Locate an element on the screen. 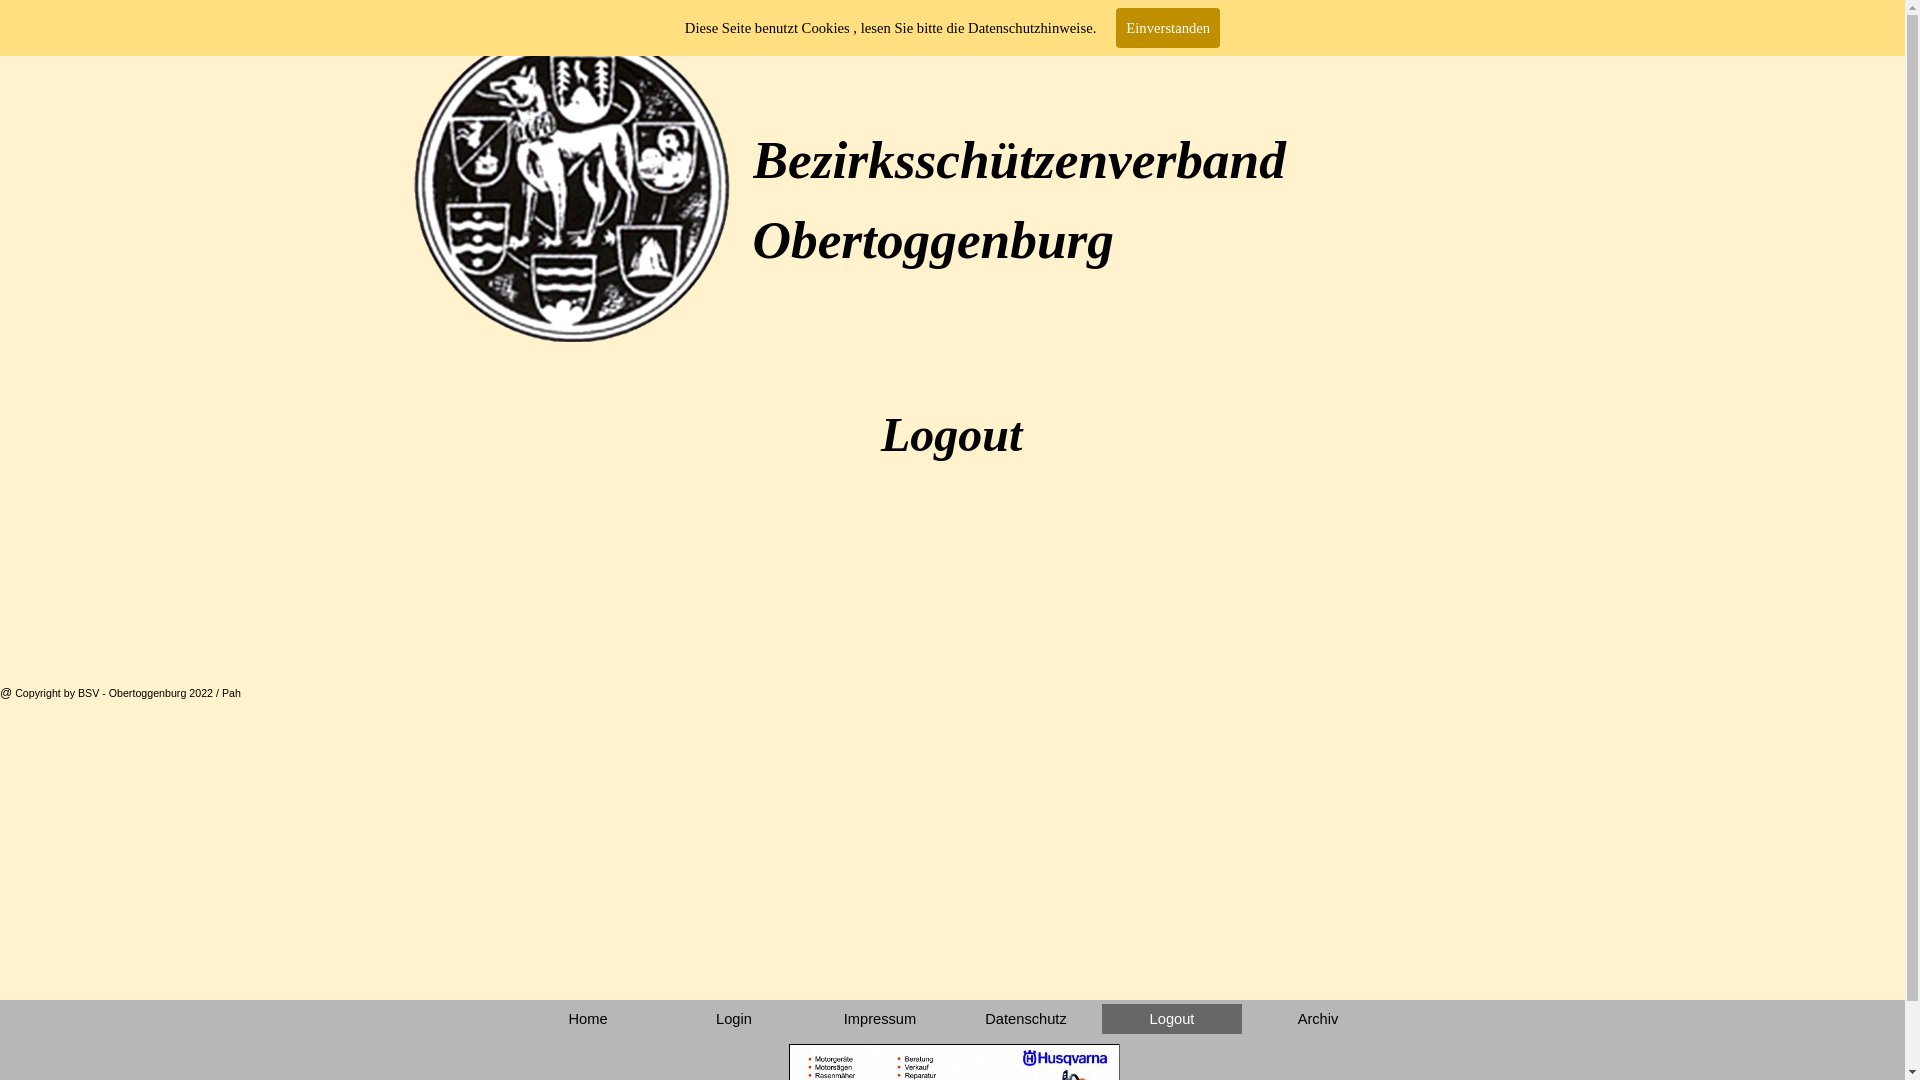 The width and height of the screenshot is (1920, 1080). Logout is located at coordinates (1172, 1019).